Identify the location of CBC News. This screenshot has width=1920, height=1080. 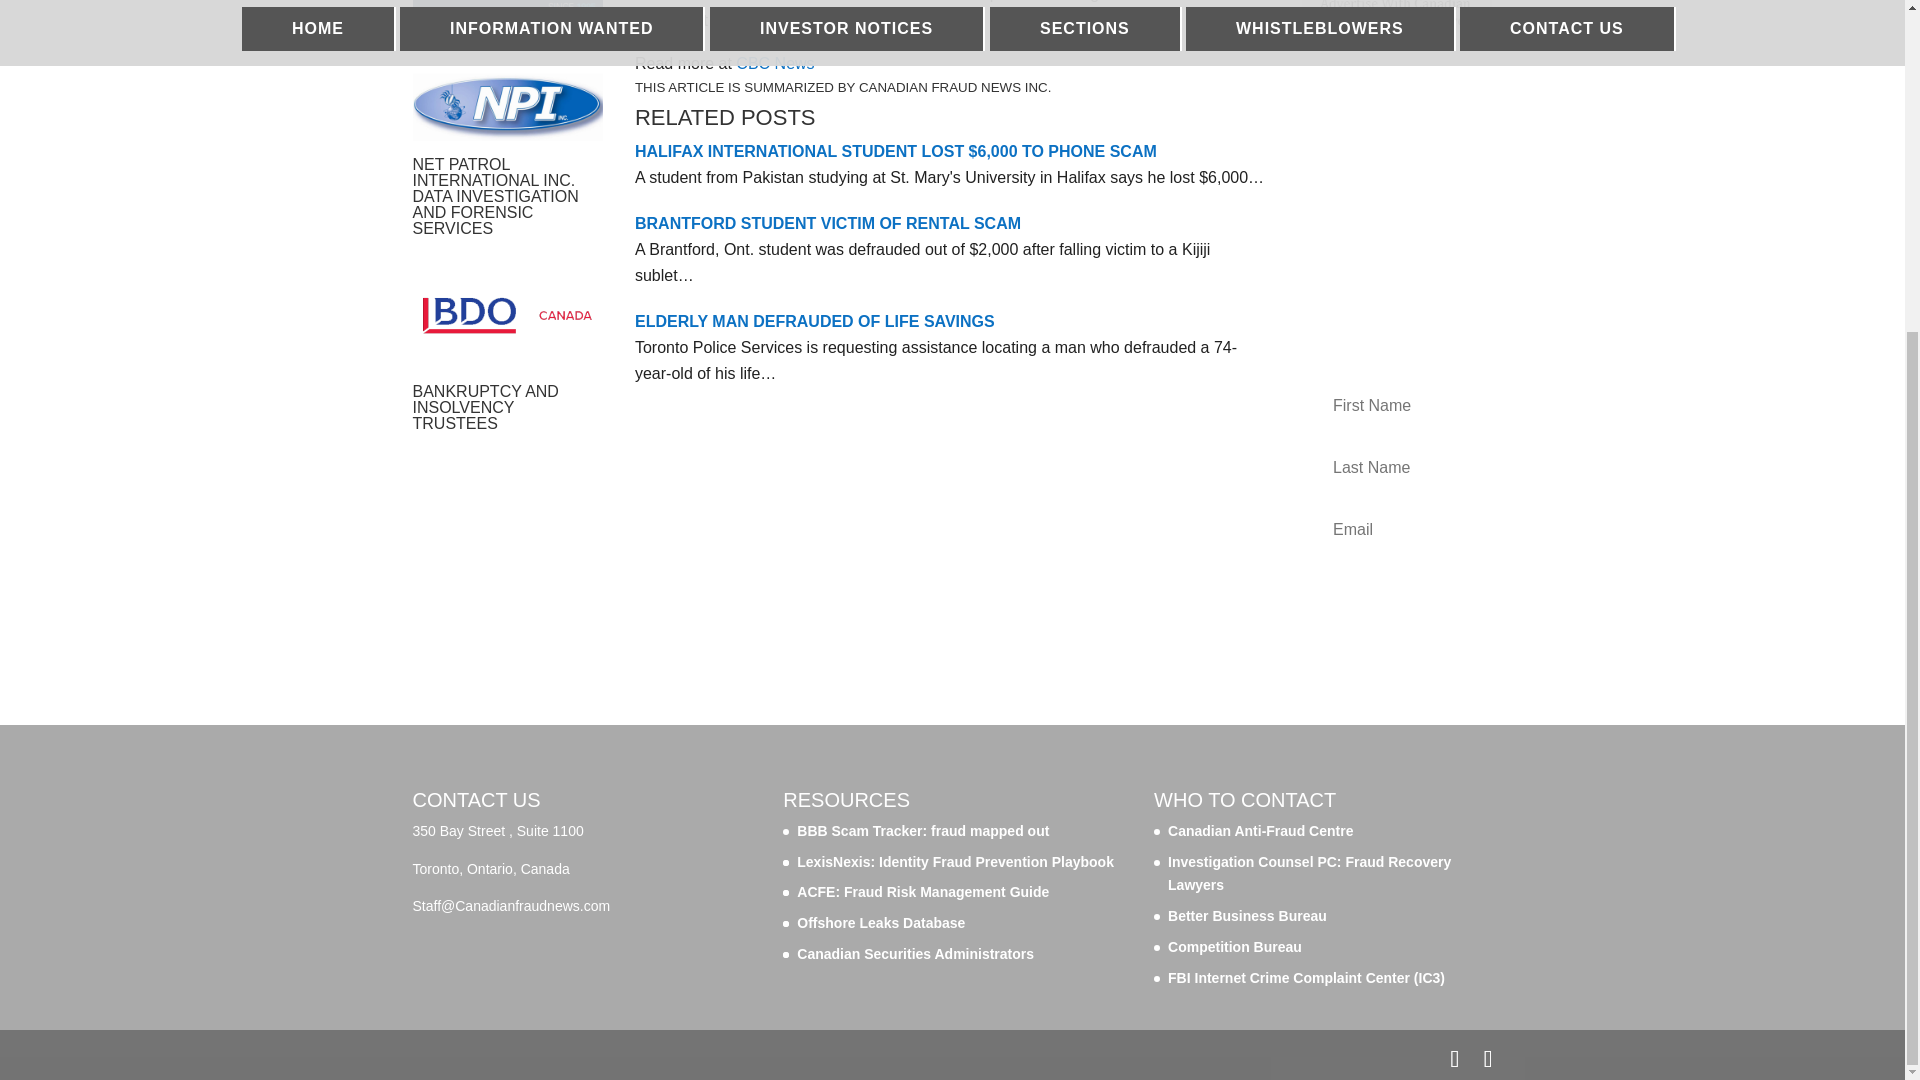
(774, 64).